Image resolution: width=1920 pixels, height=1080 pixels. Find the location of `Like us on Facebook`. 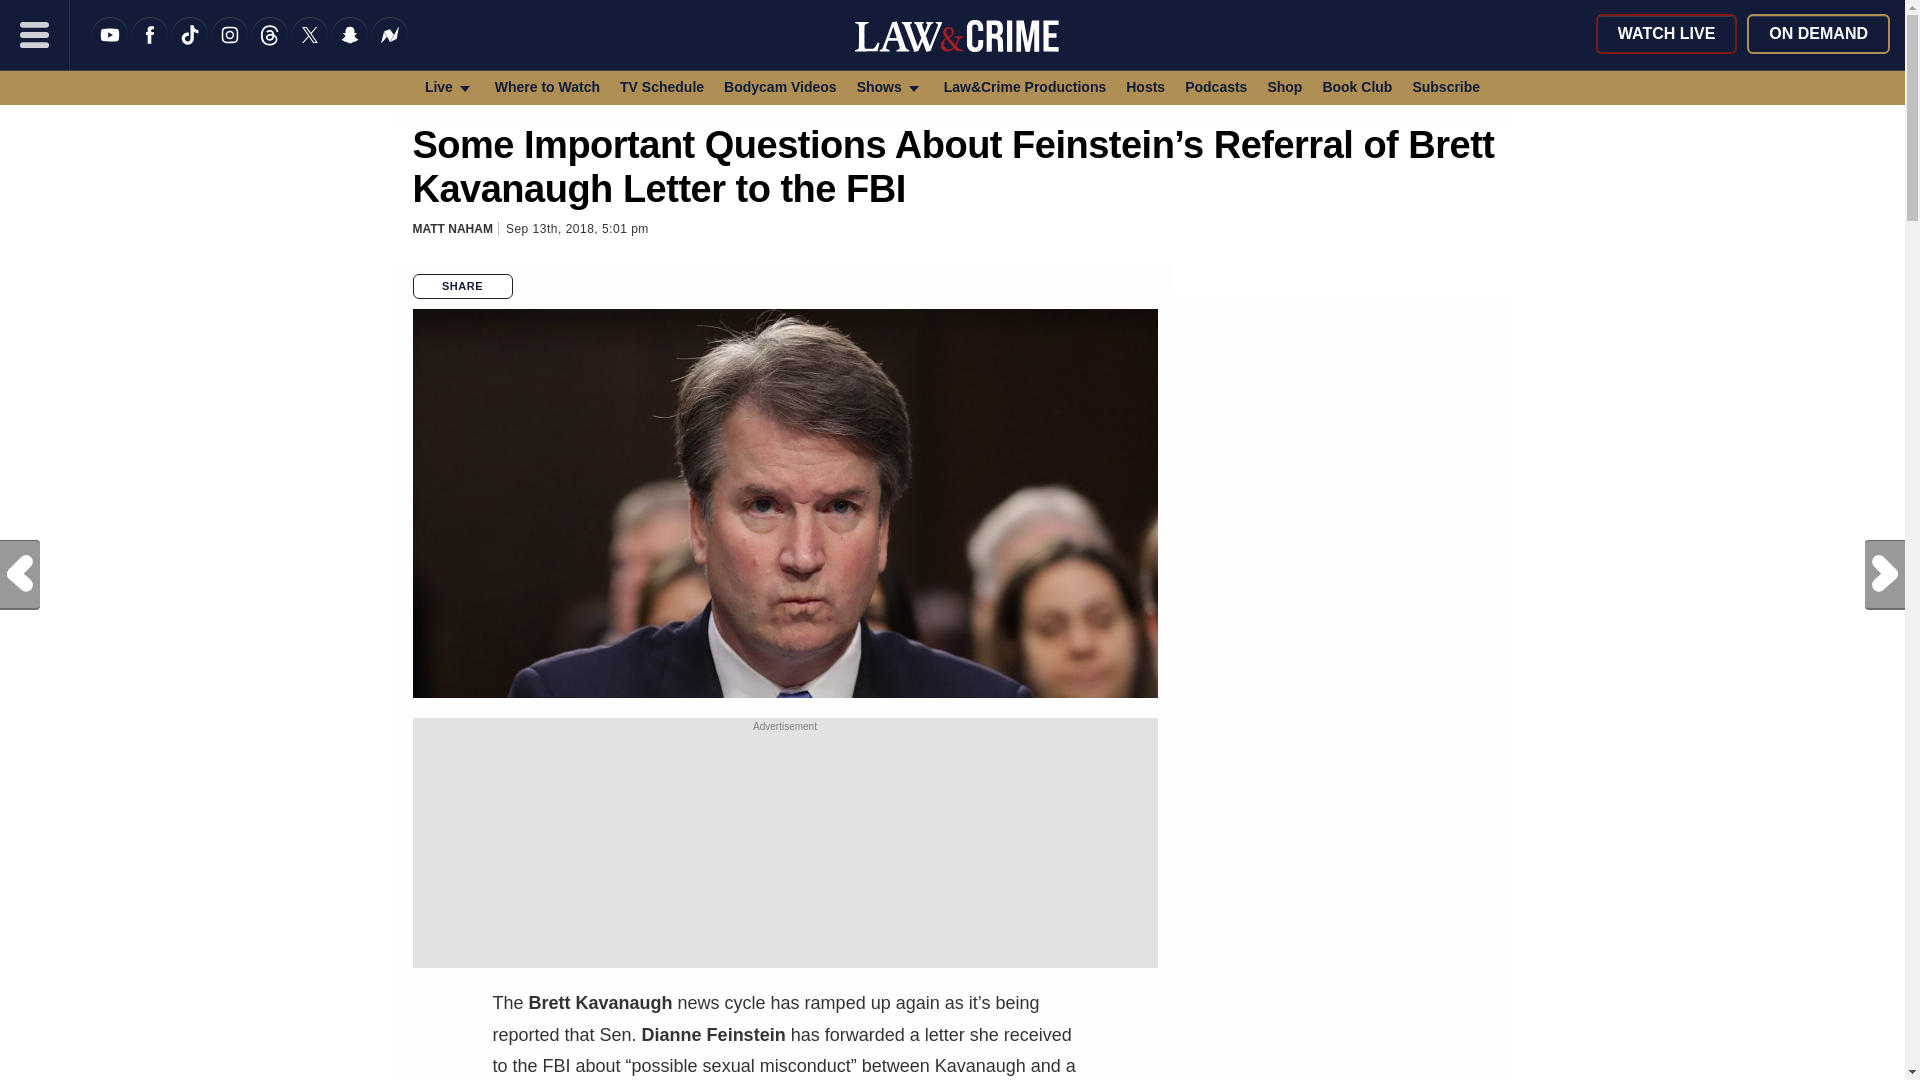

Like us on Facebook is located at coordinates (150, 47).